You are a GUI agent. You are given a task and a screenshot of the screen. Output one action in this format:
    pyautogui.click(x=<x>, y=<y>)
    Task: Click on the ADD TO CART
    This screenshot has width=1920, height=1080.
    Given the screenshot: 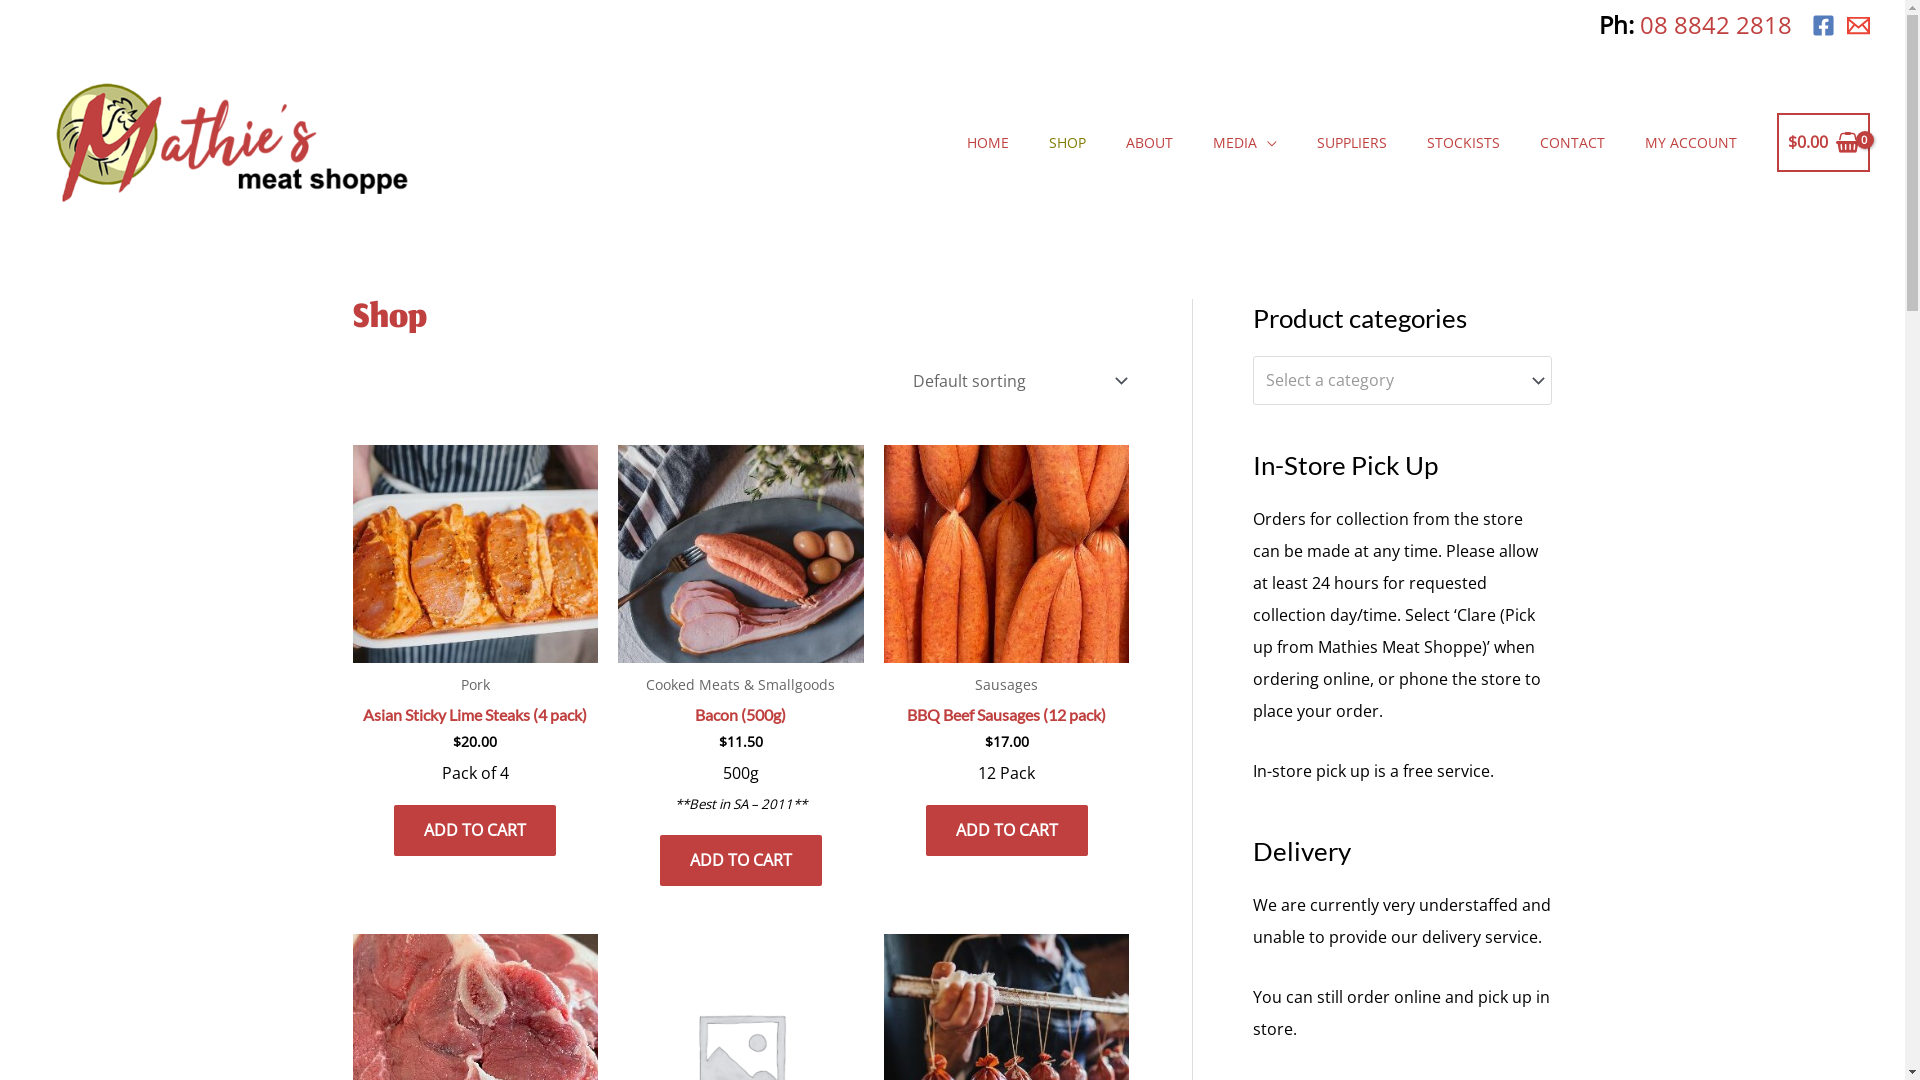 What is the action you would take?
    pyautogui.click(x=1007, y=830)
    